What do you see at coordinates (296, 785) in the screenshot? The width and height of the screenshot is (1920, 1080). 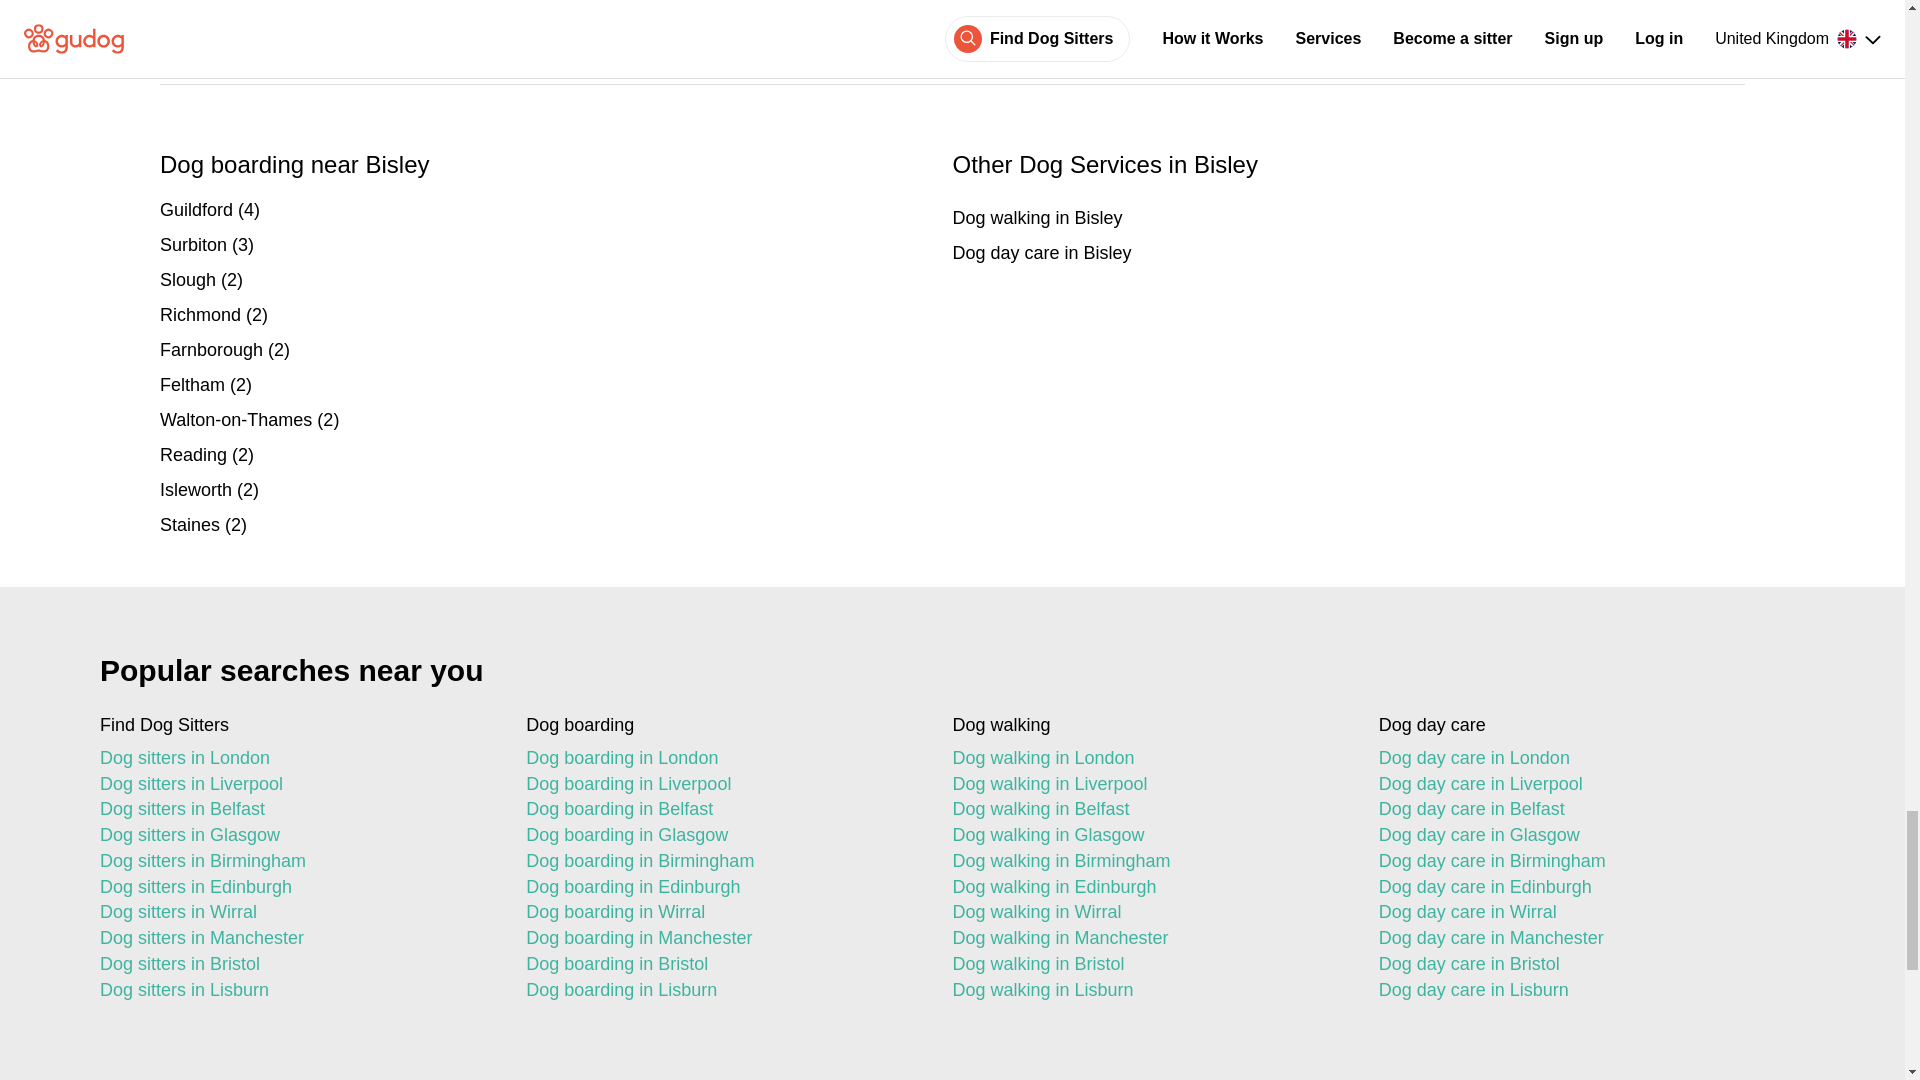 I see `Dog sitters in Liverpool` at bounding box center [296, 785].